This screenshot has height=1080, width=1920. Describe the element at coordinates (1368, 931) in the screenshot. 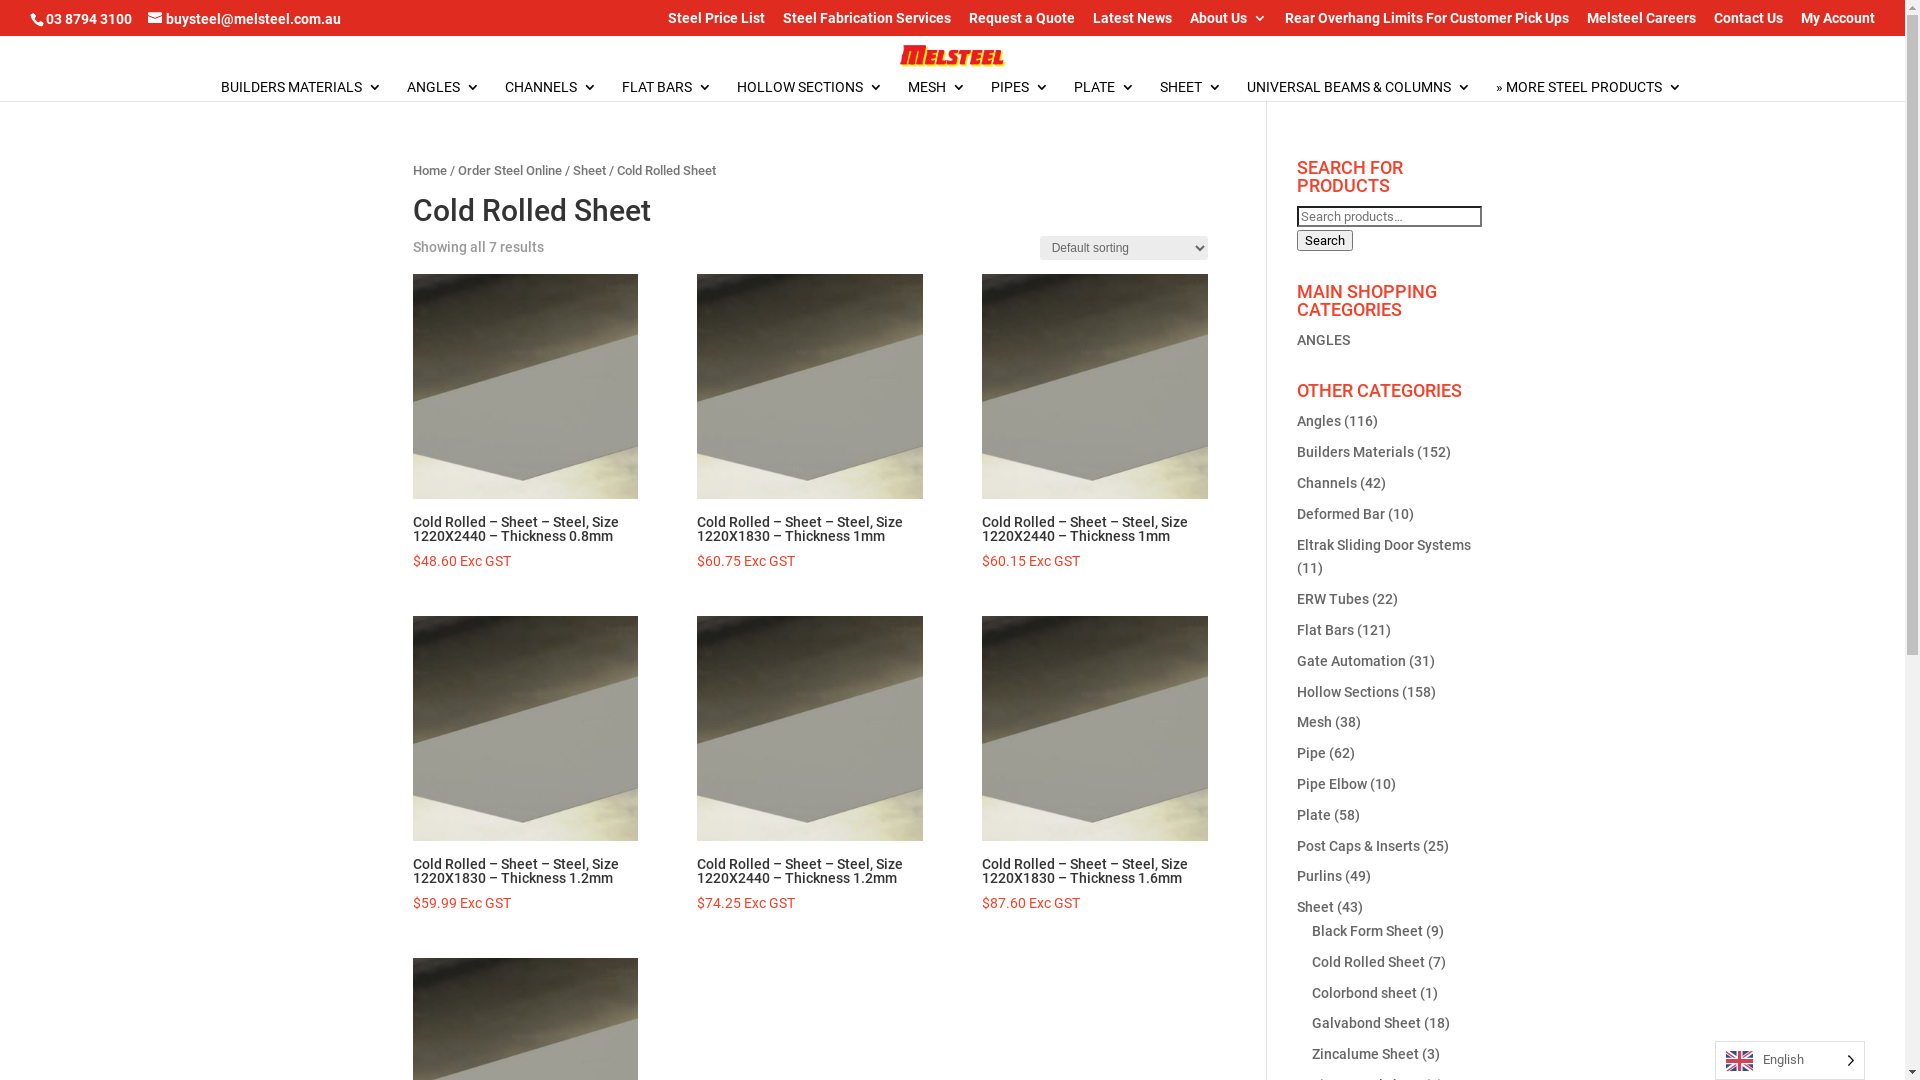

I see `Black Form Sheet` at that location.